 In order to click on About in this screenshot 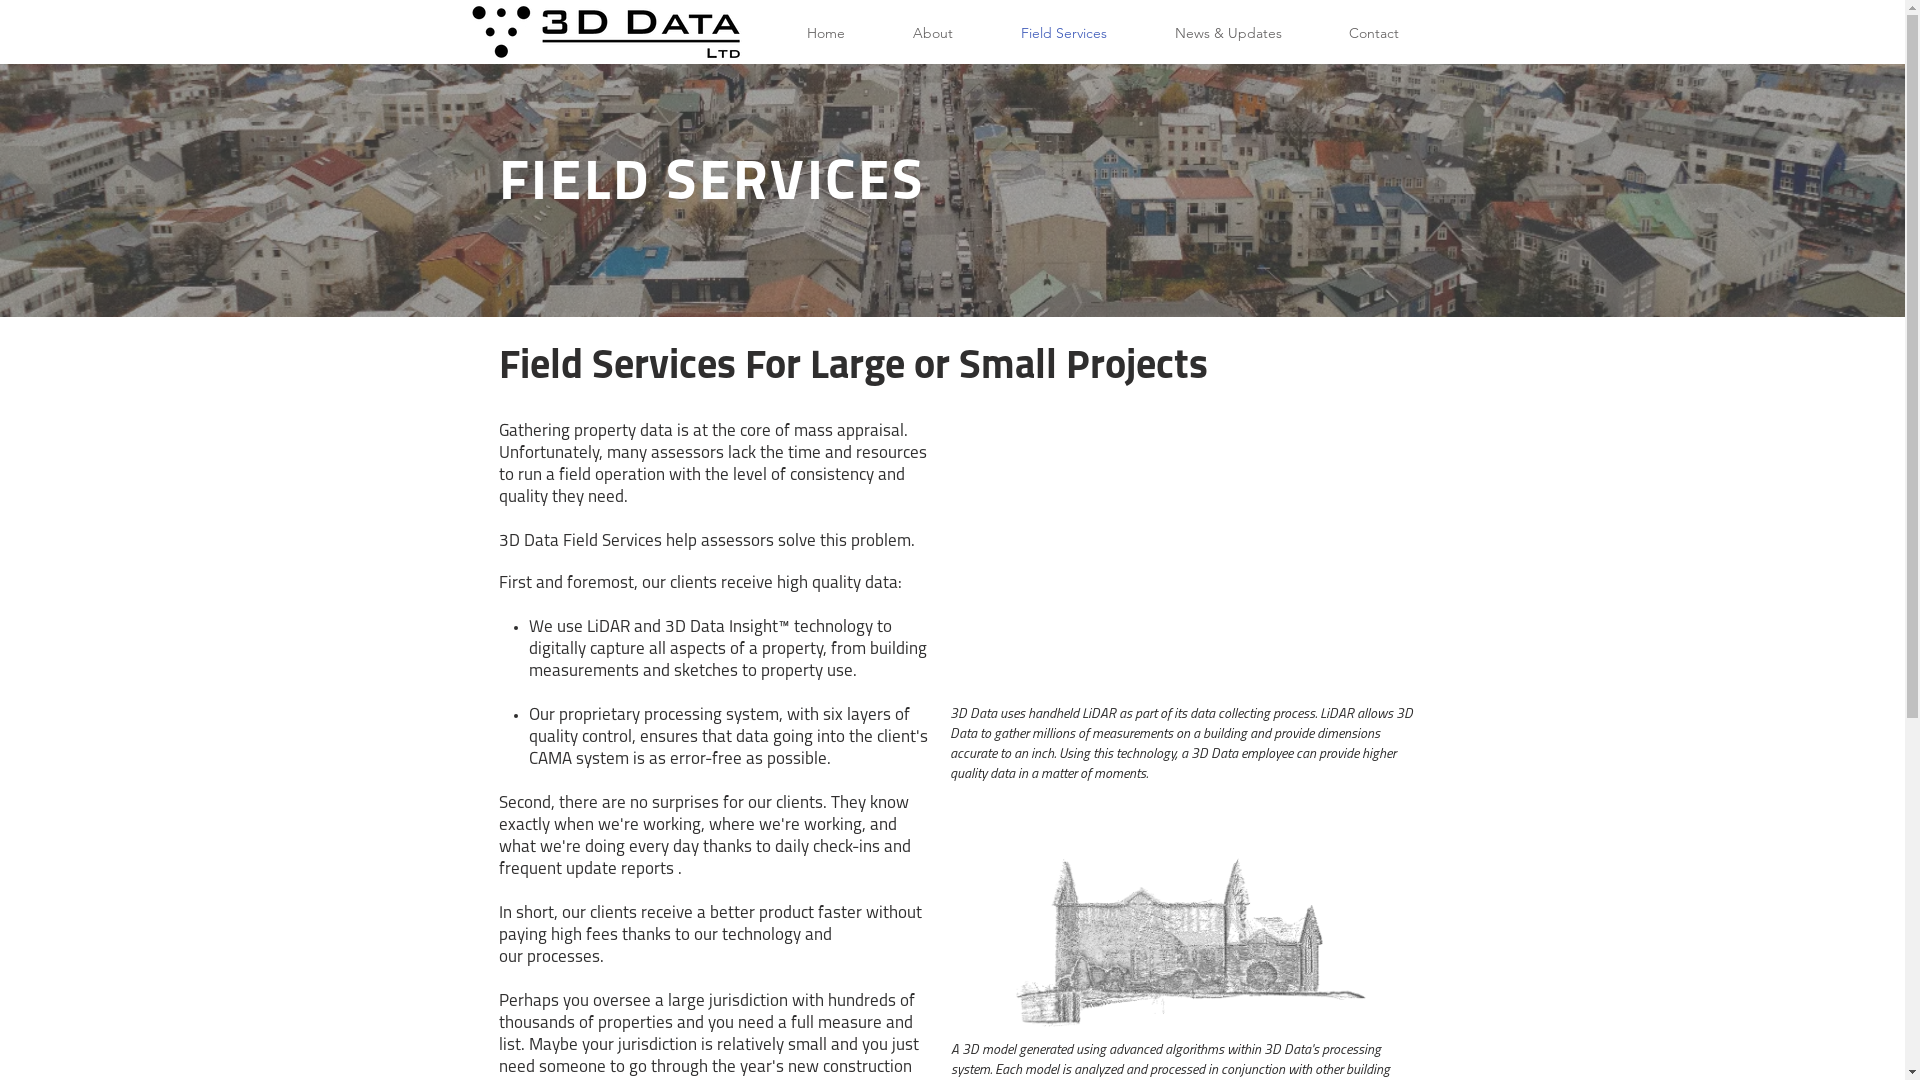, I will do `click(932, 34)`.